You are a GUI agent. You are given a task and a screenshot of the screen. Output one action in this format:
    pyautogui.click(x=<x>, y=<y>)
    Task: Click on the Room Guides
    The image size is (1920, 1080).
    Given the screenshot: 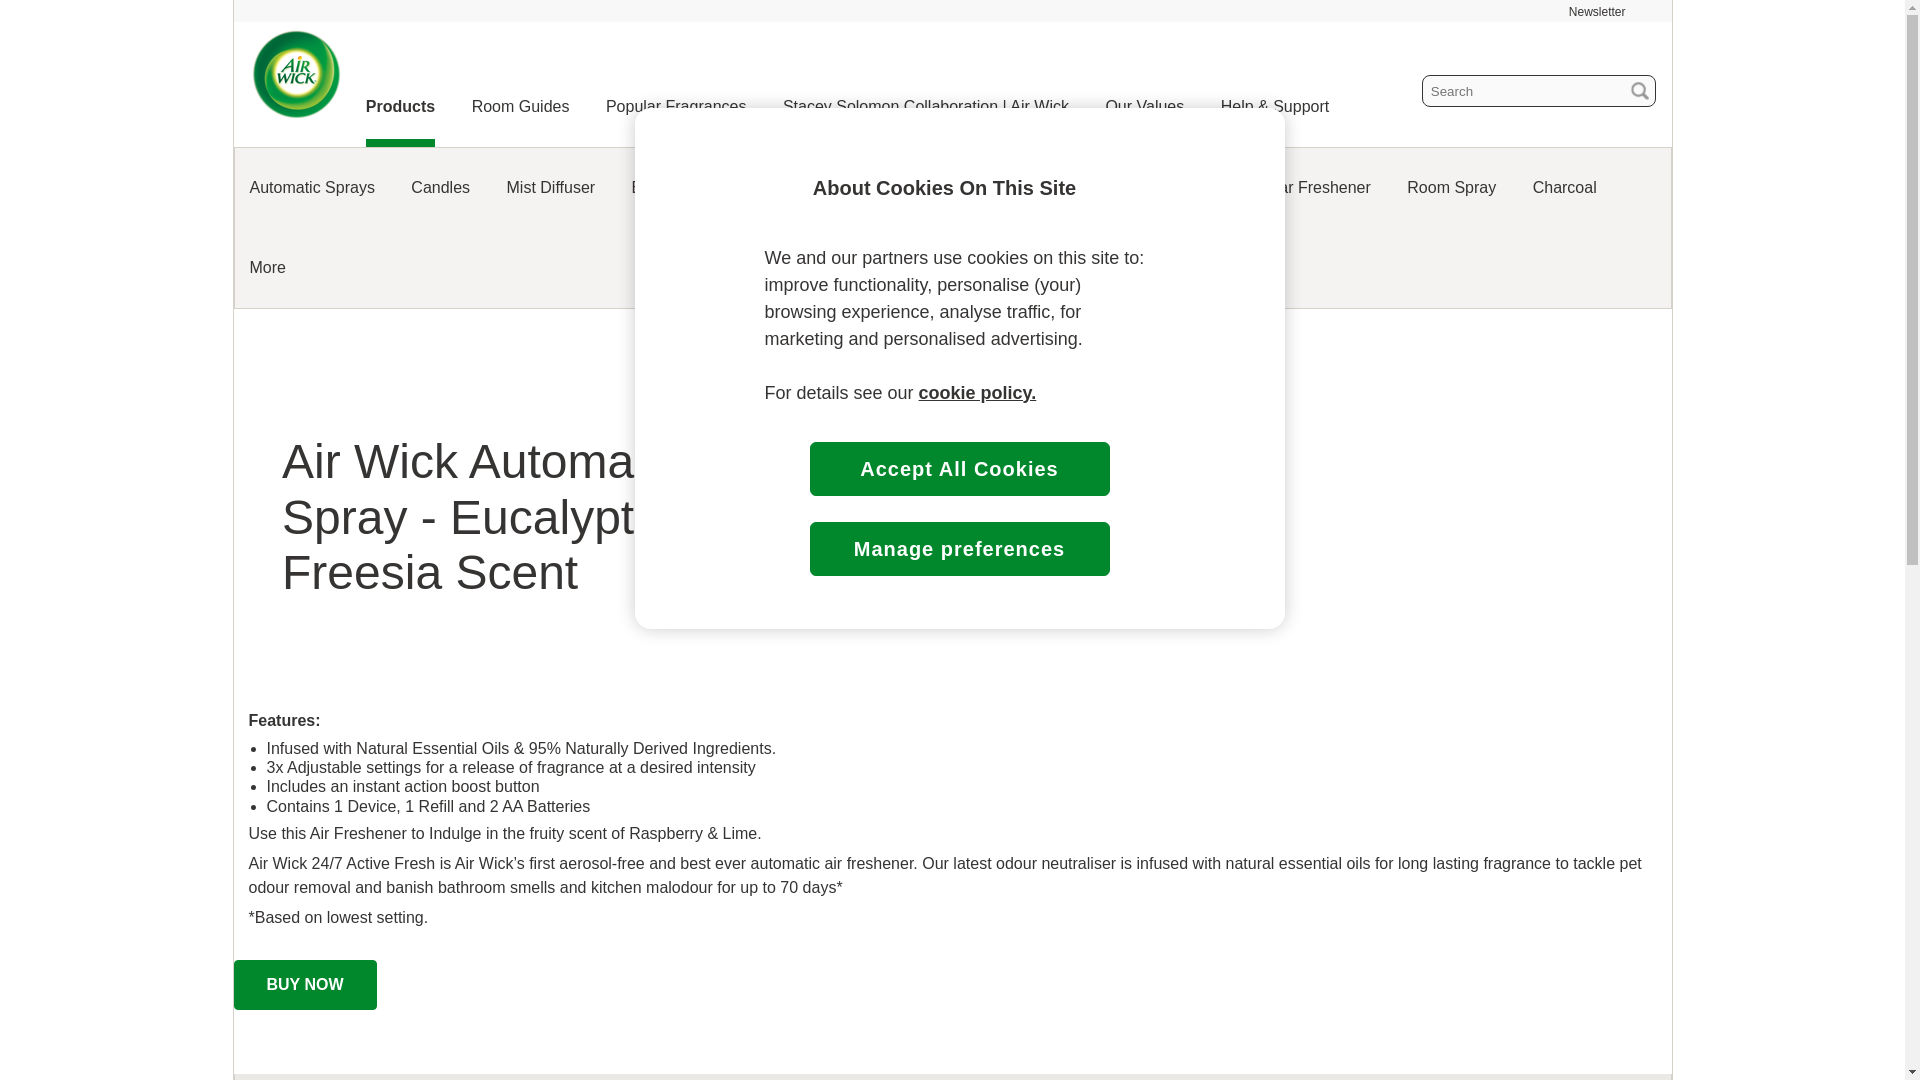 What is the action you would take?
    pyautogui.click(x=521, y=106)
    